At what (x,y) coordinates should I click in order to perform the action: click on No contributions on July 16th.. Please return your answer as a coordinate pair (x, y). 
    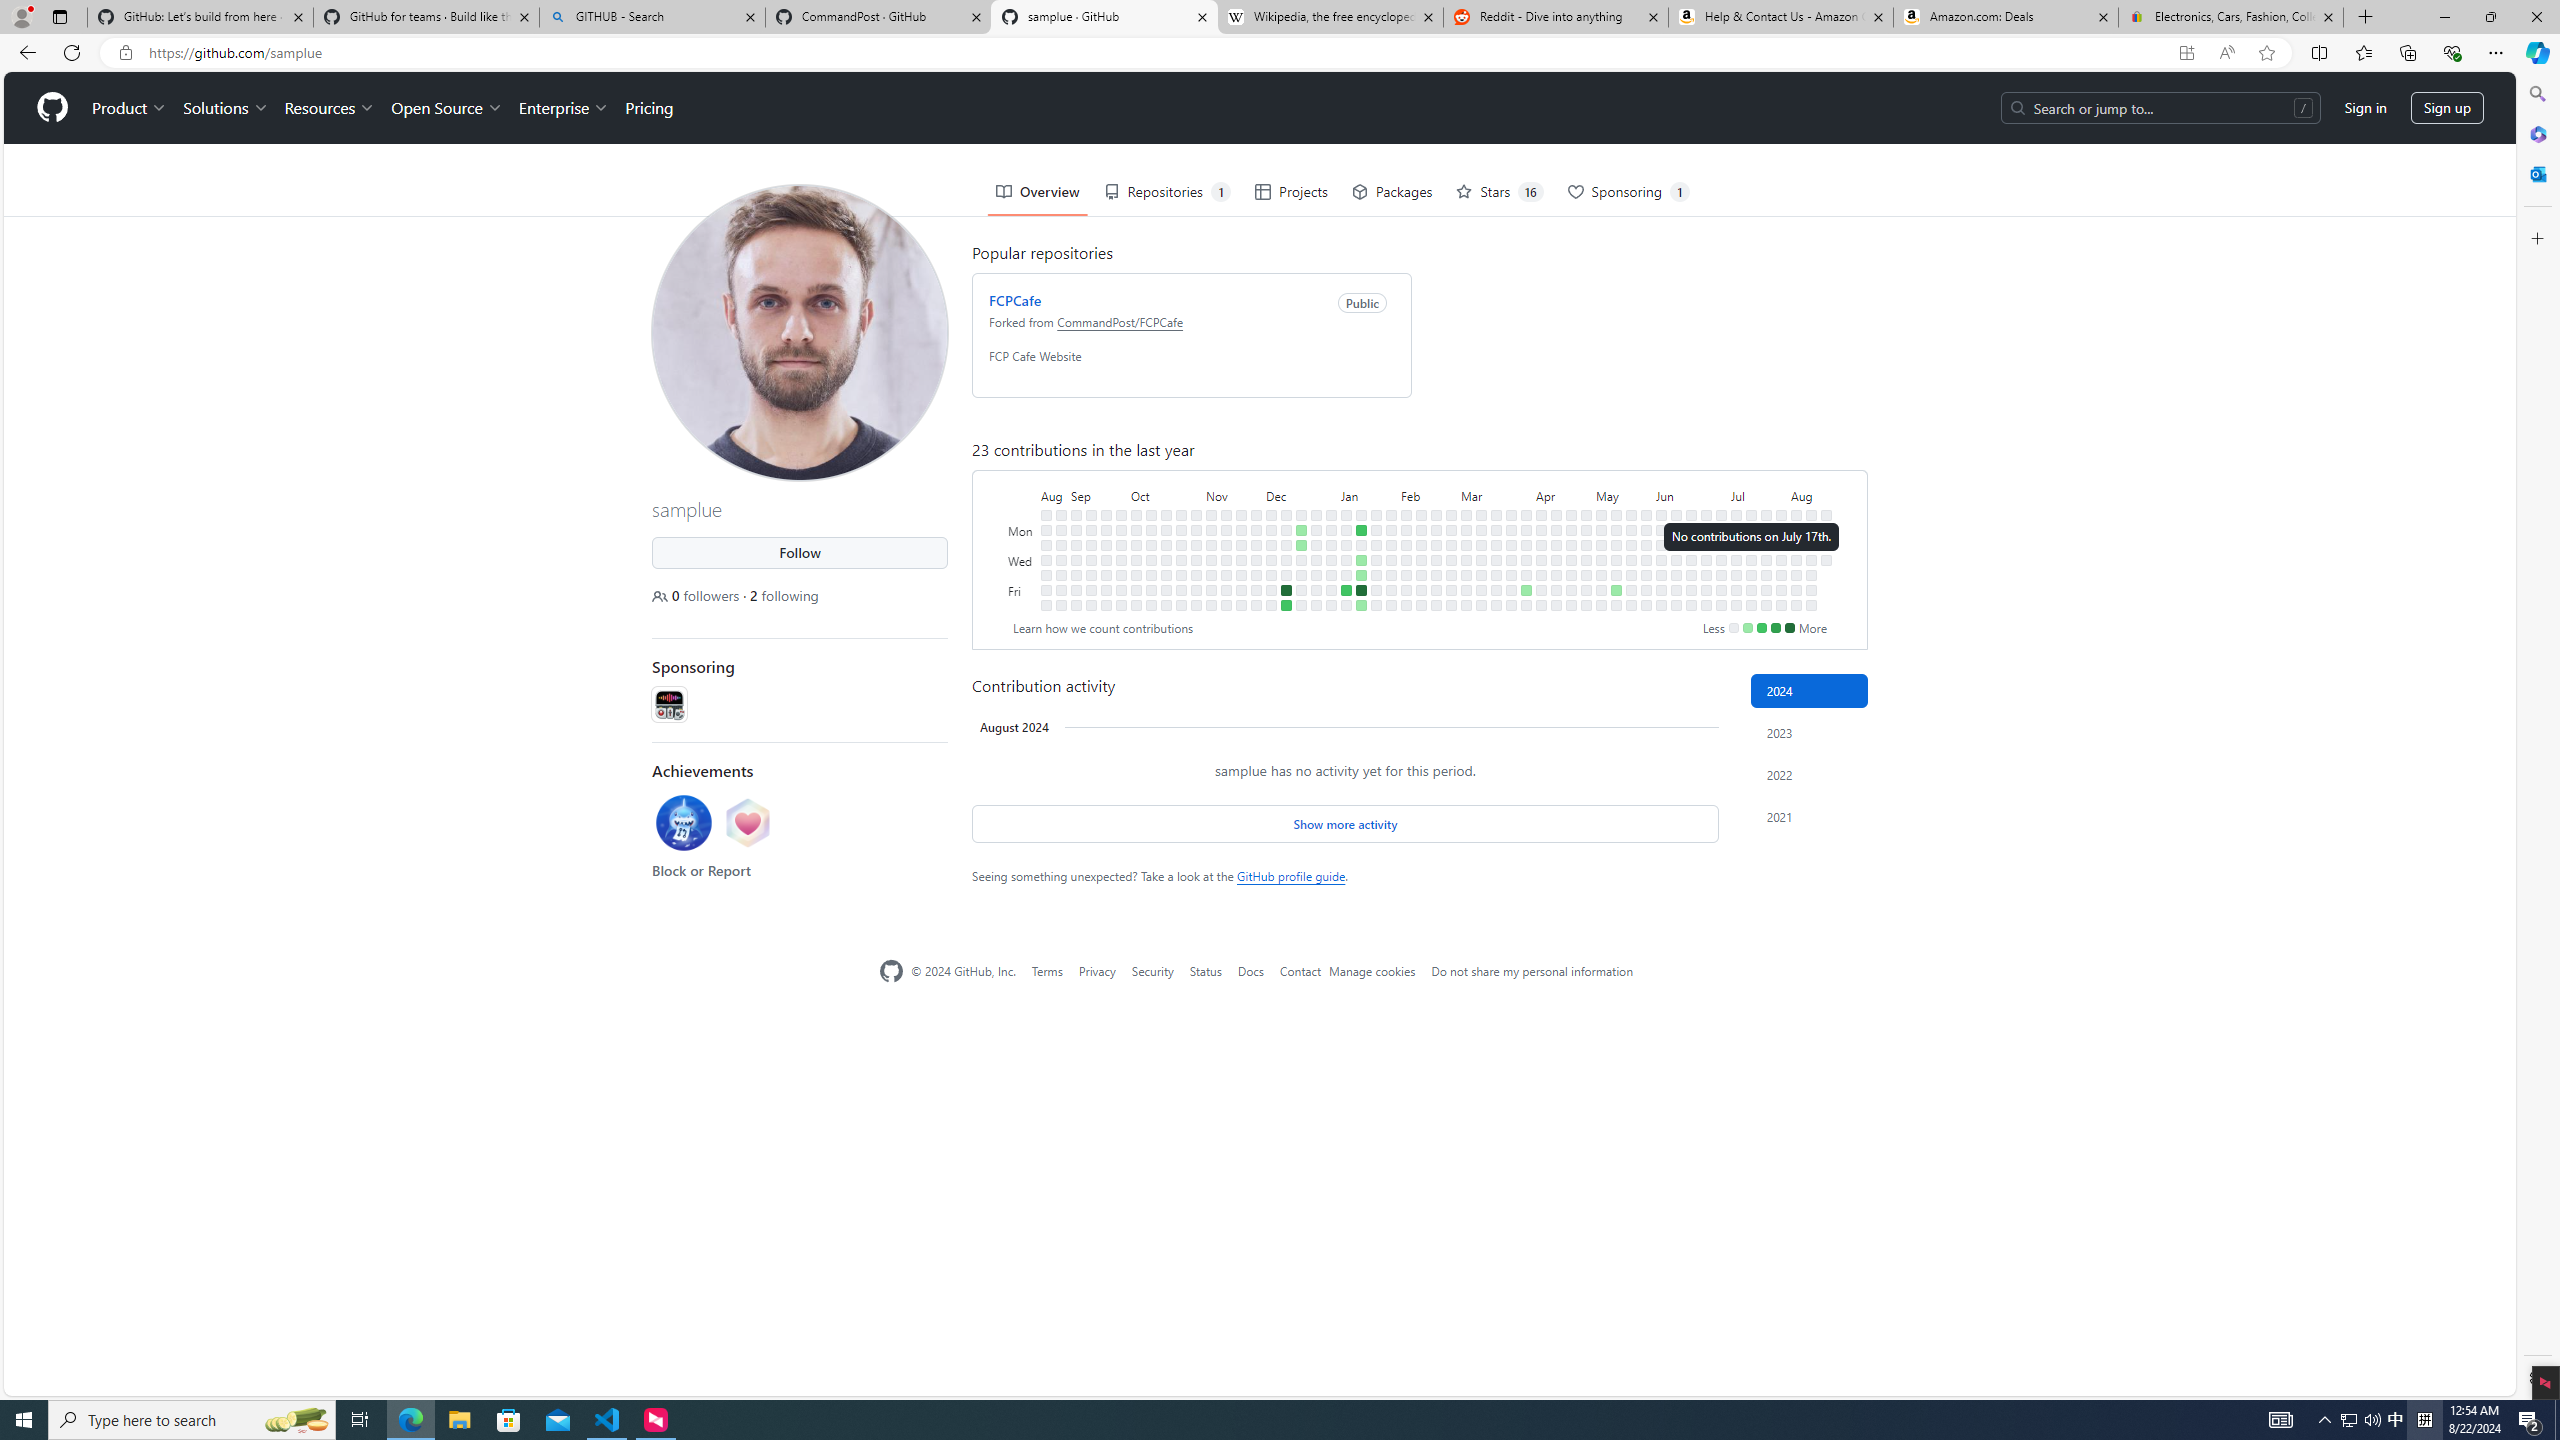
    Looking at the image, I should click on (1750, 544).